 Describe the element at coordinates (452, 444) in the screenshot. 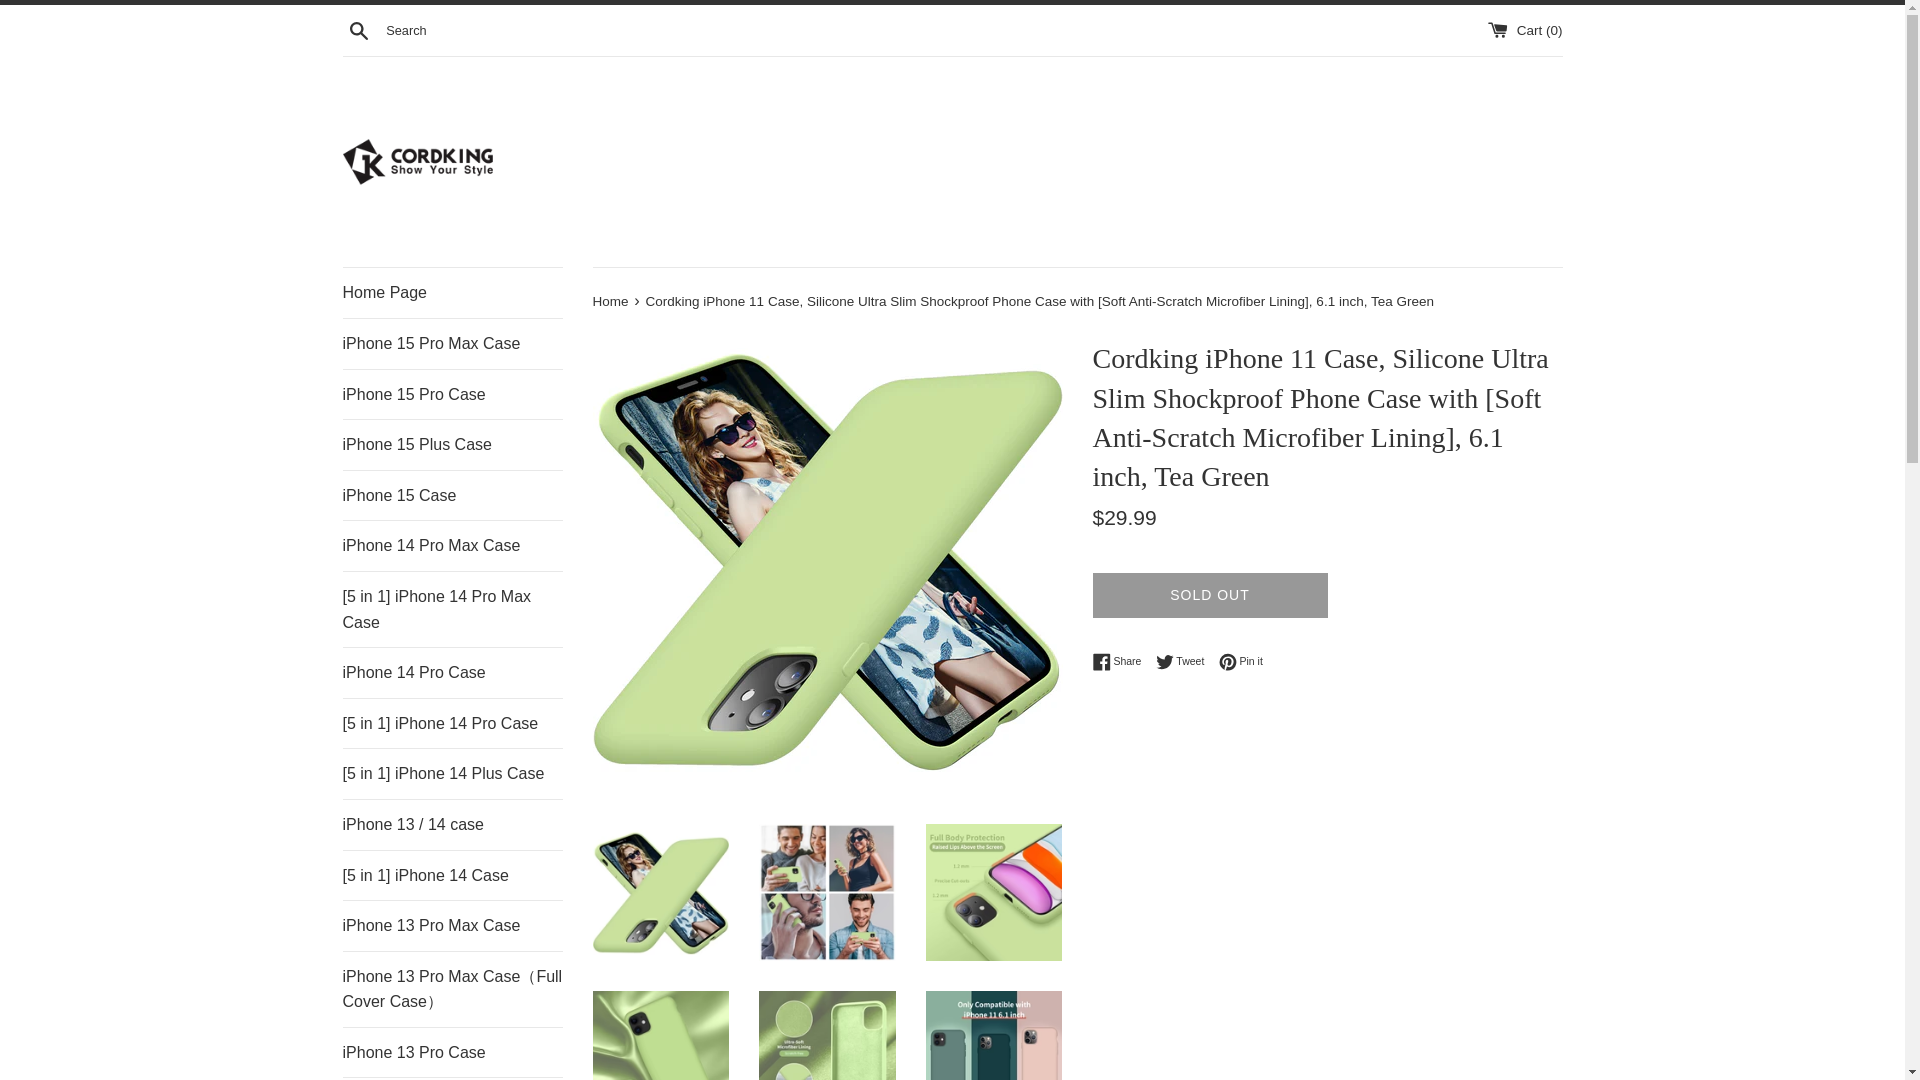

I see `iPhone 15 Plus Case` at that location.